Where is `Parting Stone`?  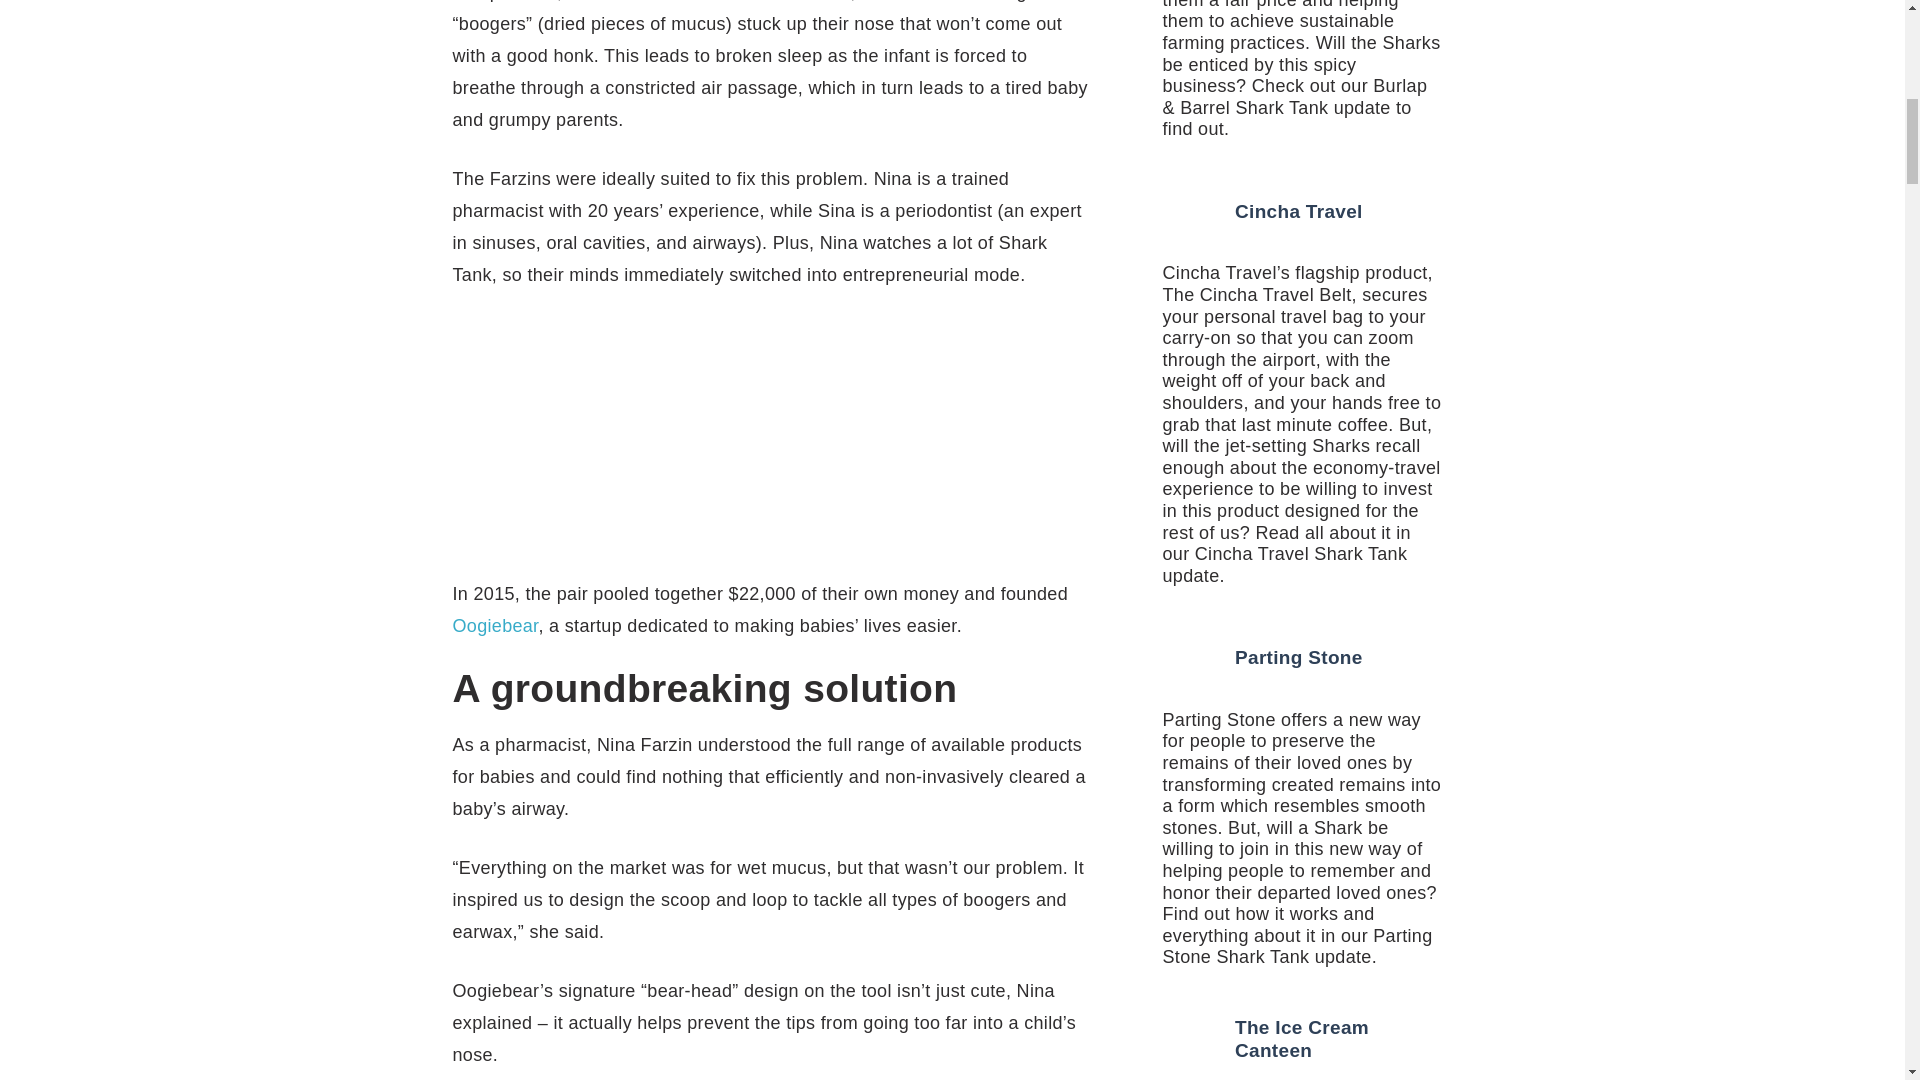 Parting Stone is located at coordinates (1298, 657).